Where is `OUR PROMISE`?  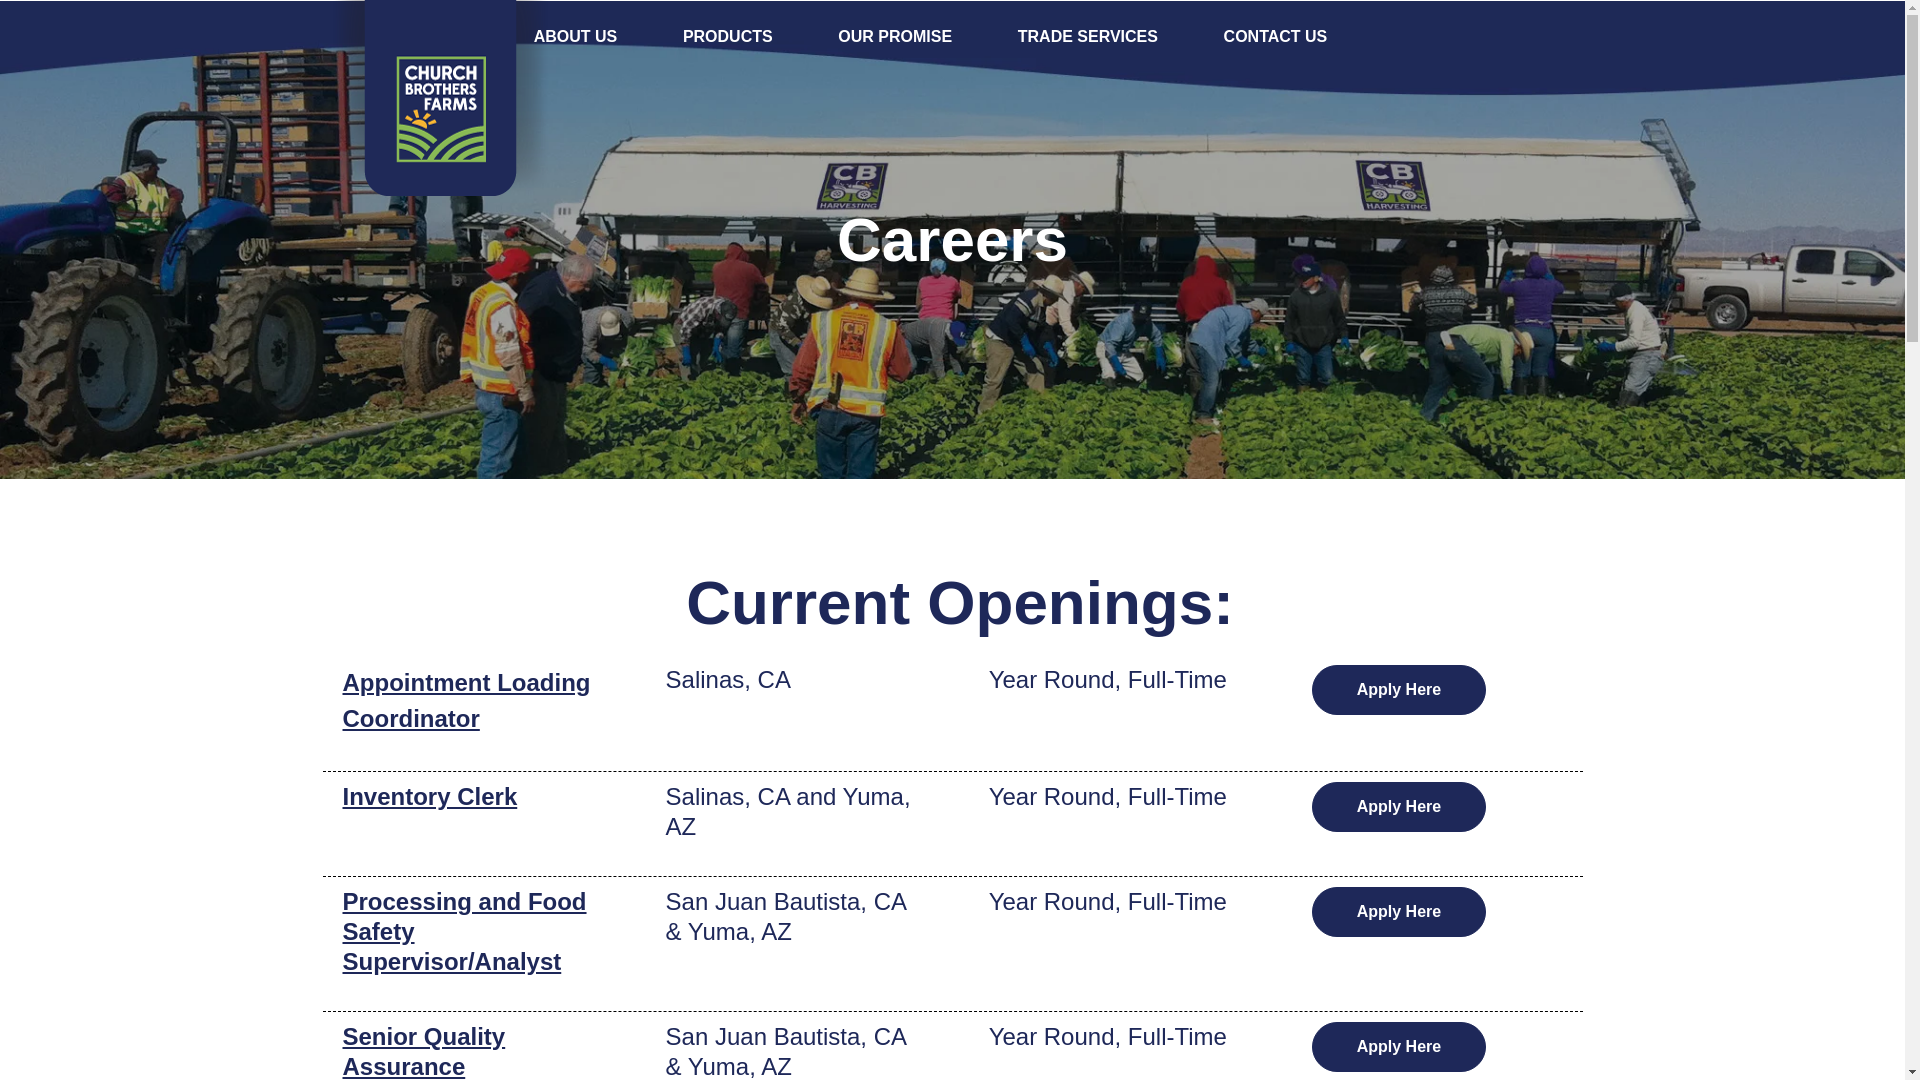
OUR PROMISE is located at coordinates (894, 36).